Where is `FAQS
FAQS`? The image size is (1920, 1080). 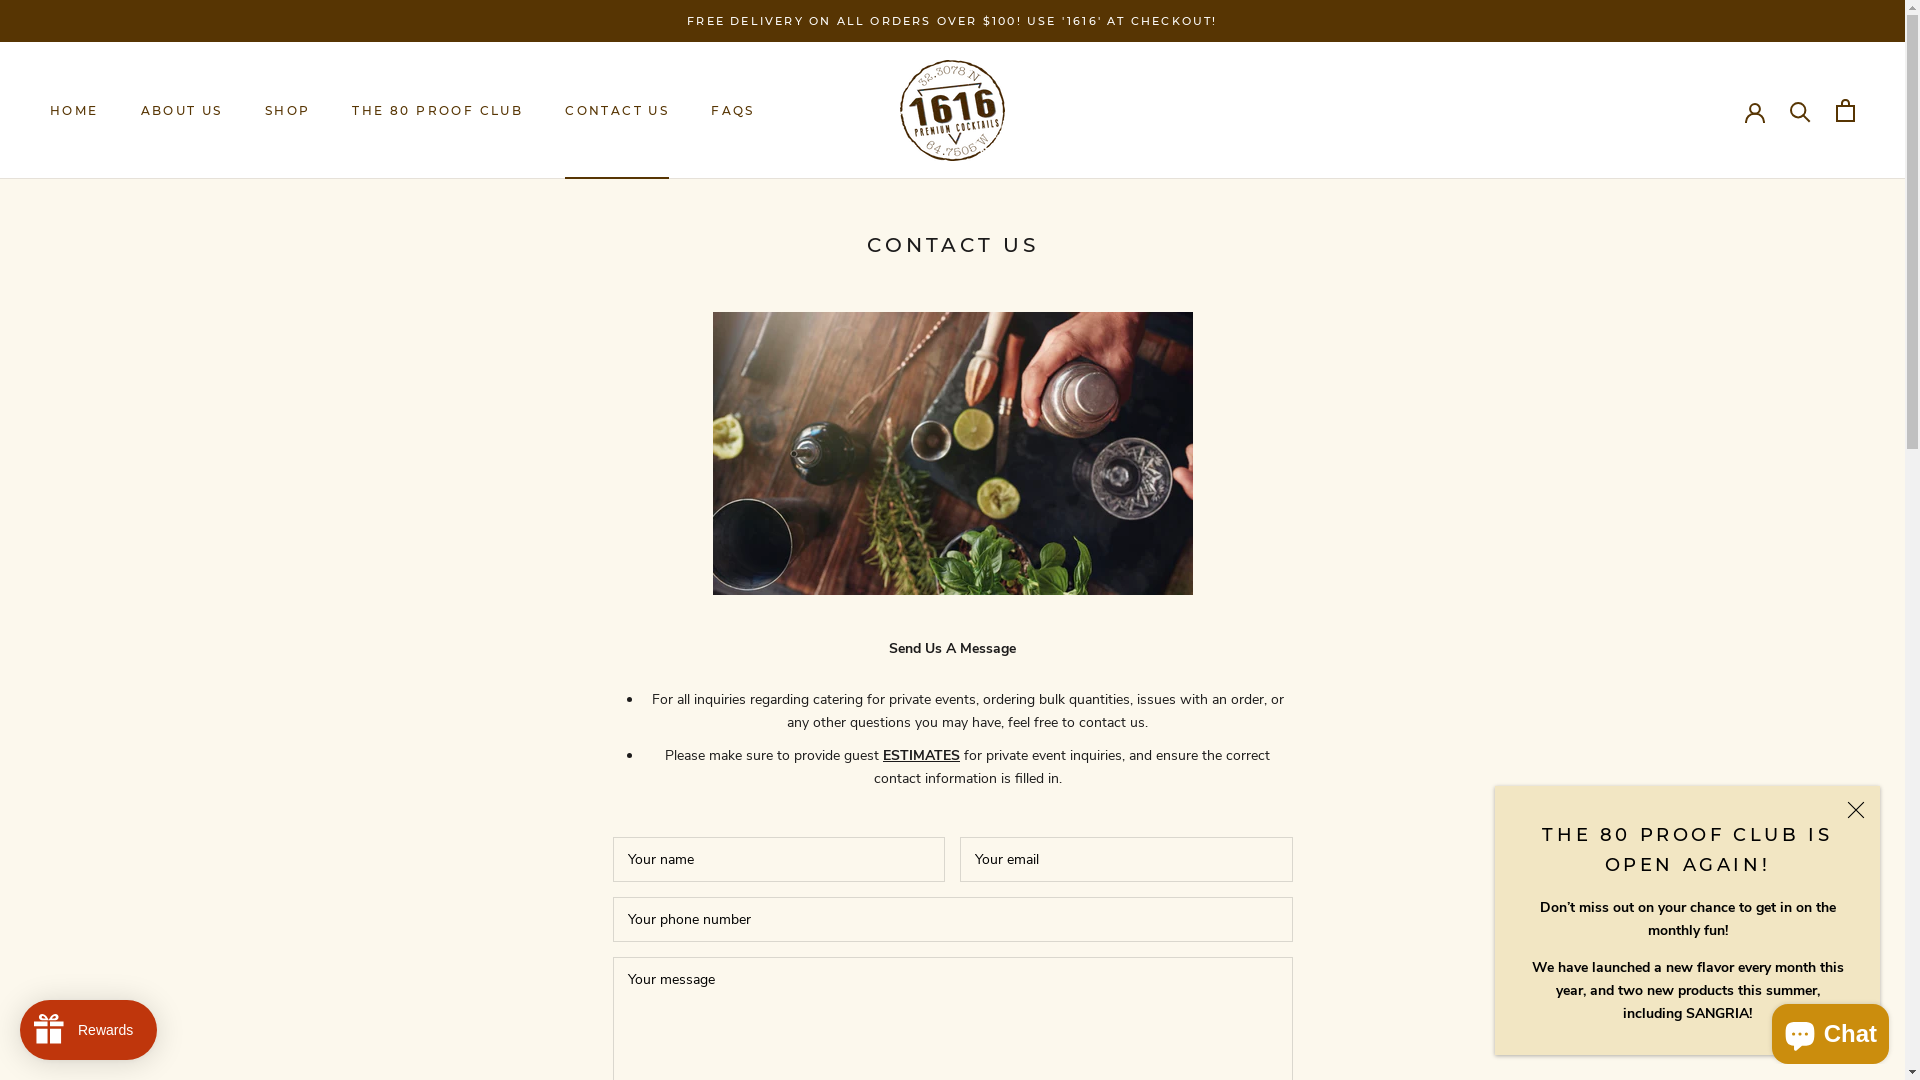
FAQS
FAQS is located at coordinates (733, 110).